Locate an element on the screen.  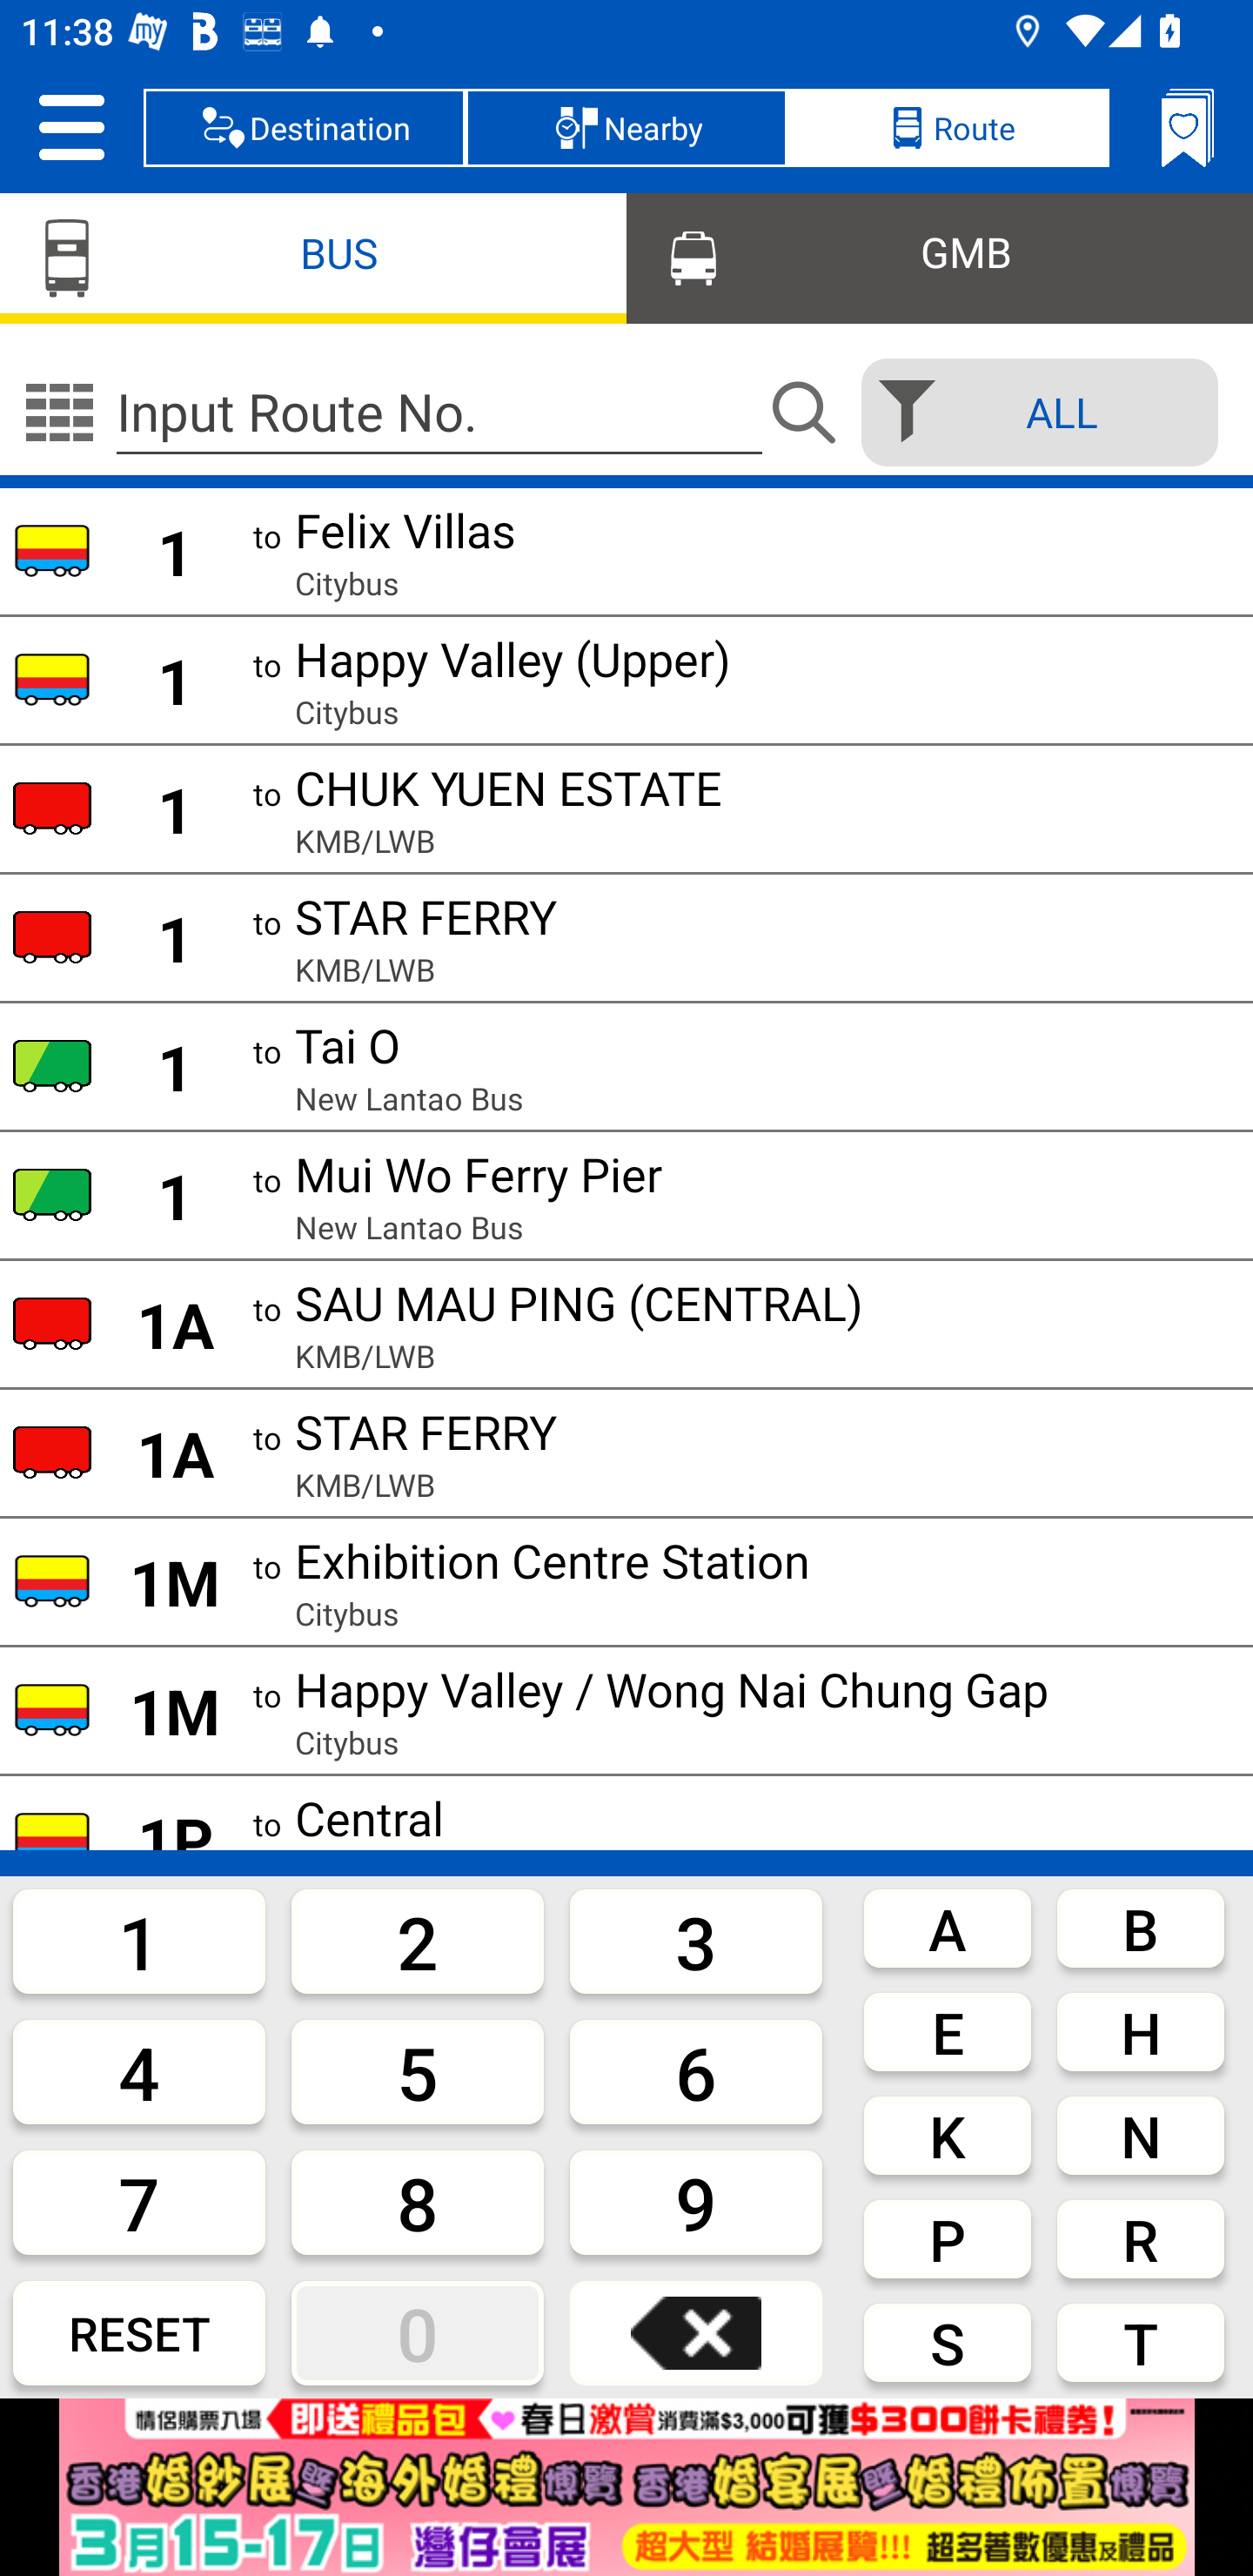
N is located at coordinates (1140, 2136).